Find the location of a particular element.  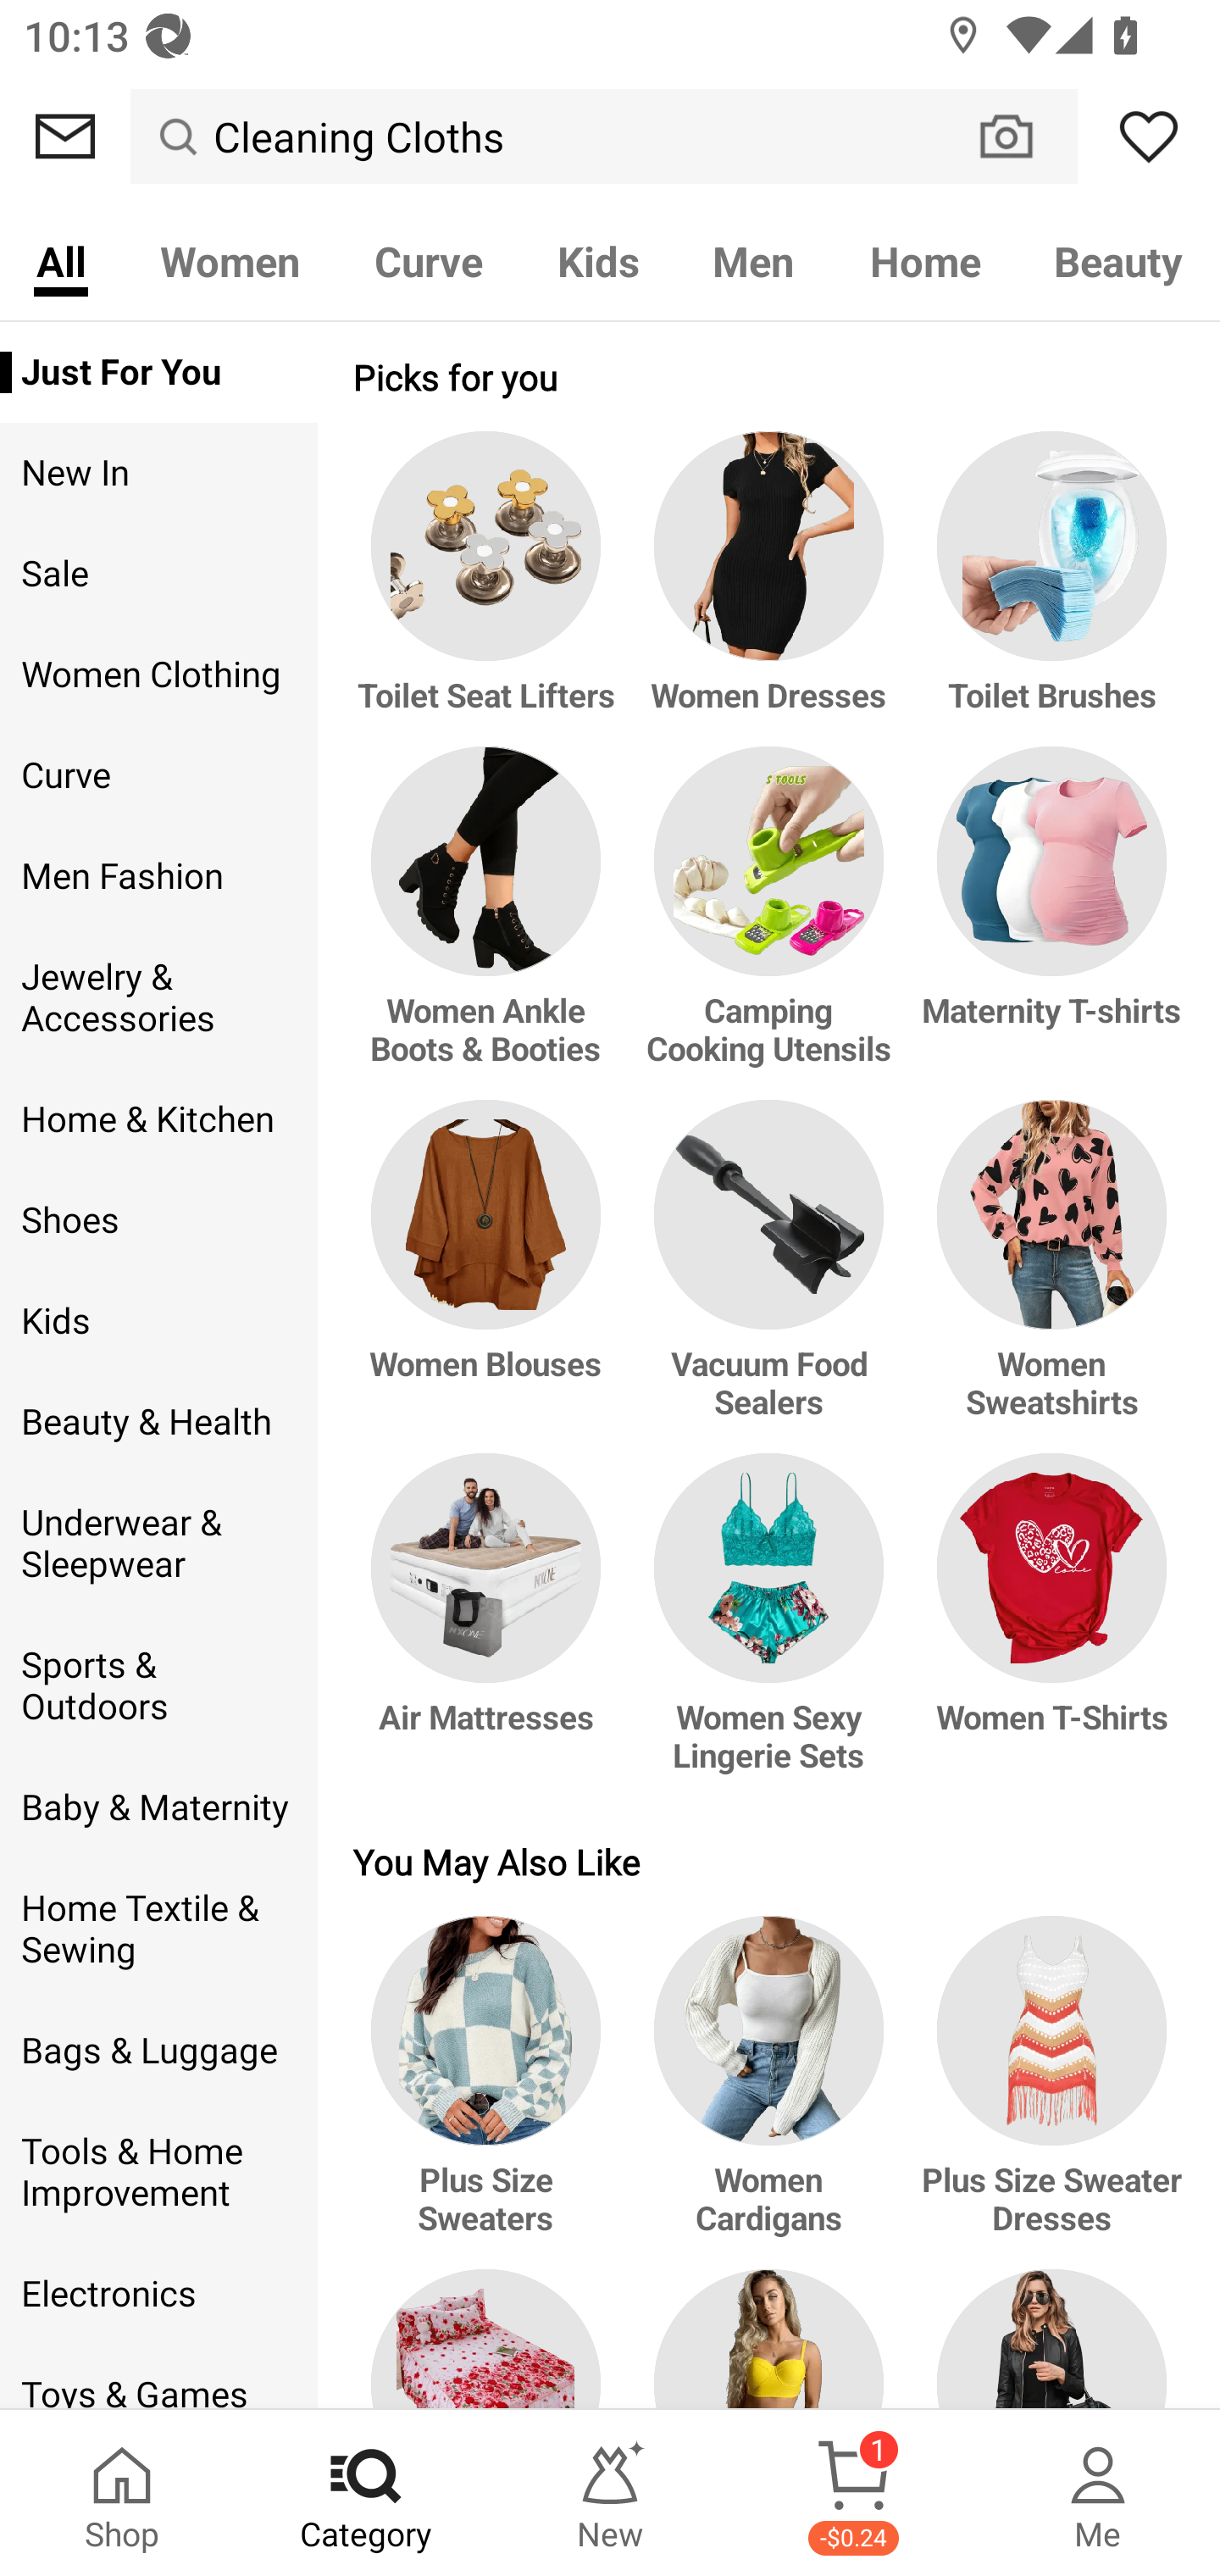

Beauty is located at coordinates (1119, 259).